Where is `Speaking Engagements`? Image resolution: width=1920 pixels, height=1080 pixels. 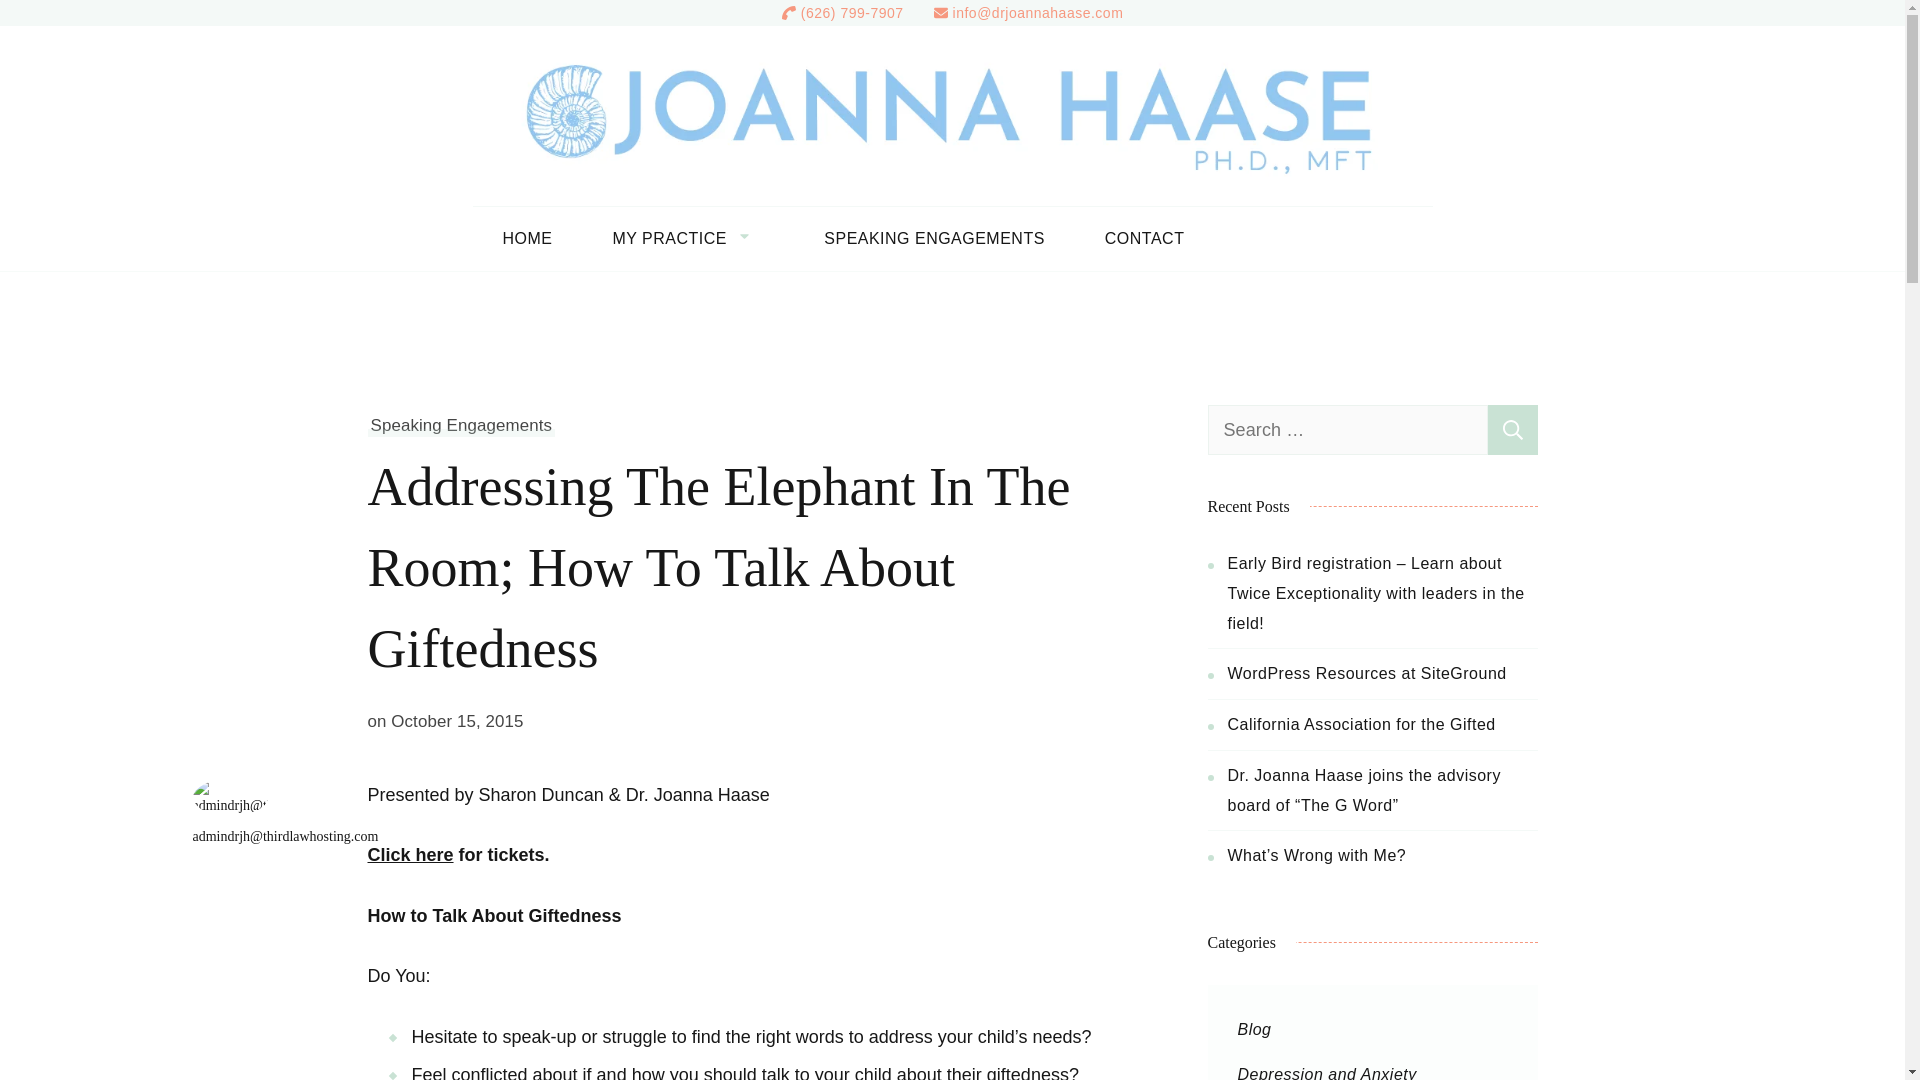
Speaking Engagements is located at coordinates (462, 426).